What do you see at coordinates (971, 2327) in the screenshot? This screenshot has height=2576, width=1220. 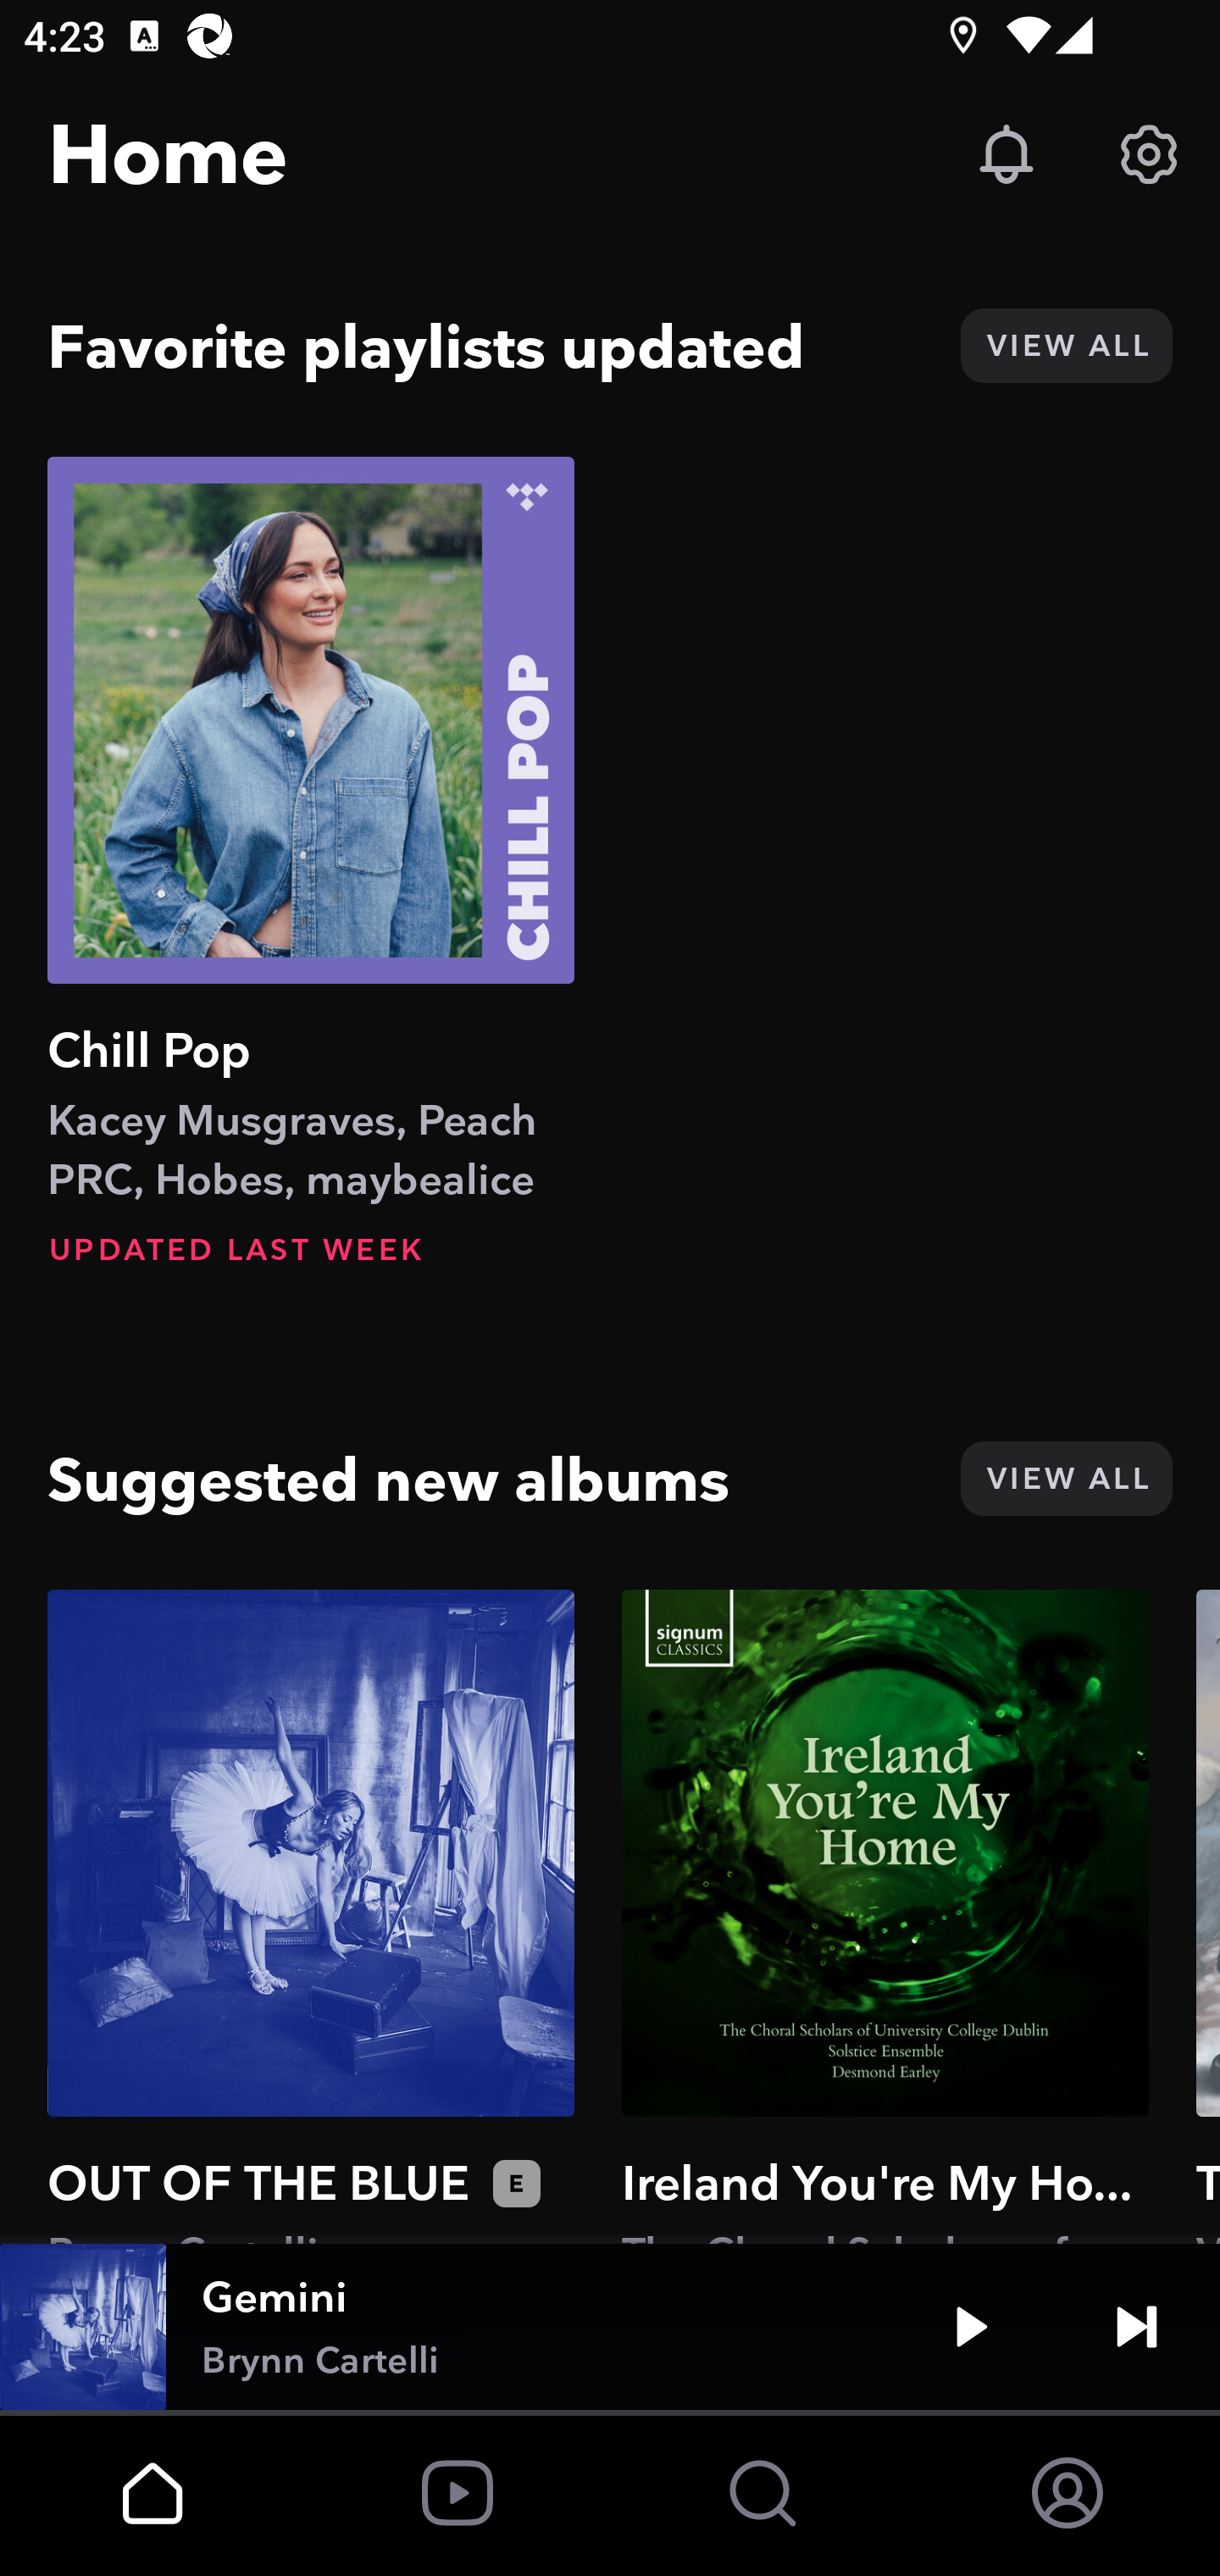 I see `Play` at bounding box center [971, 2327].